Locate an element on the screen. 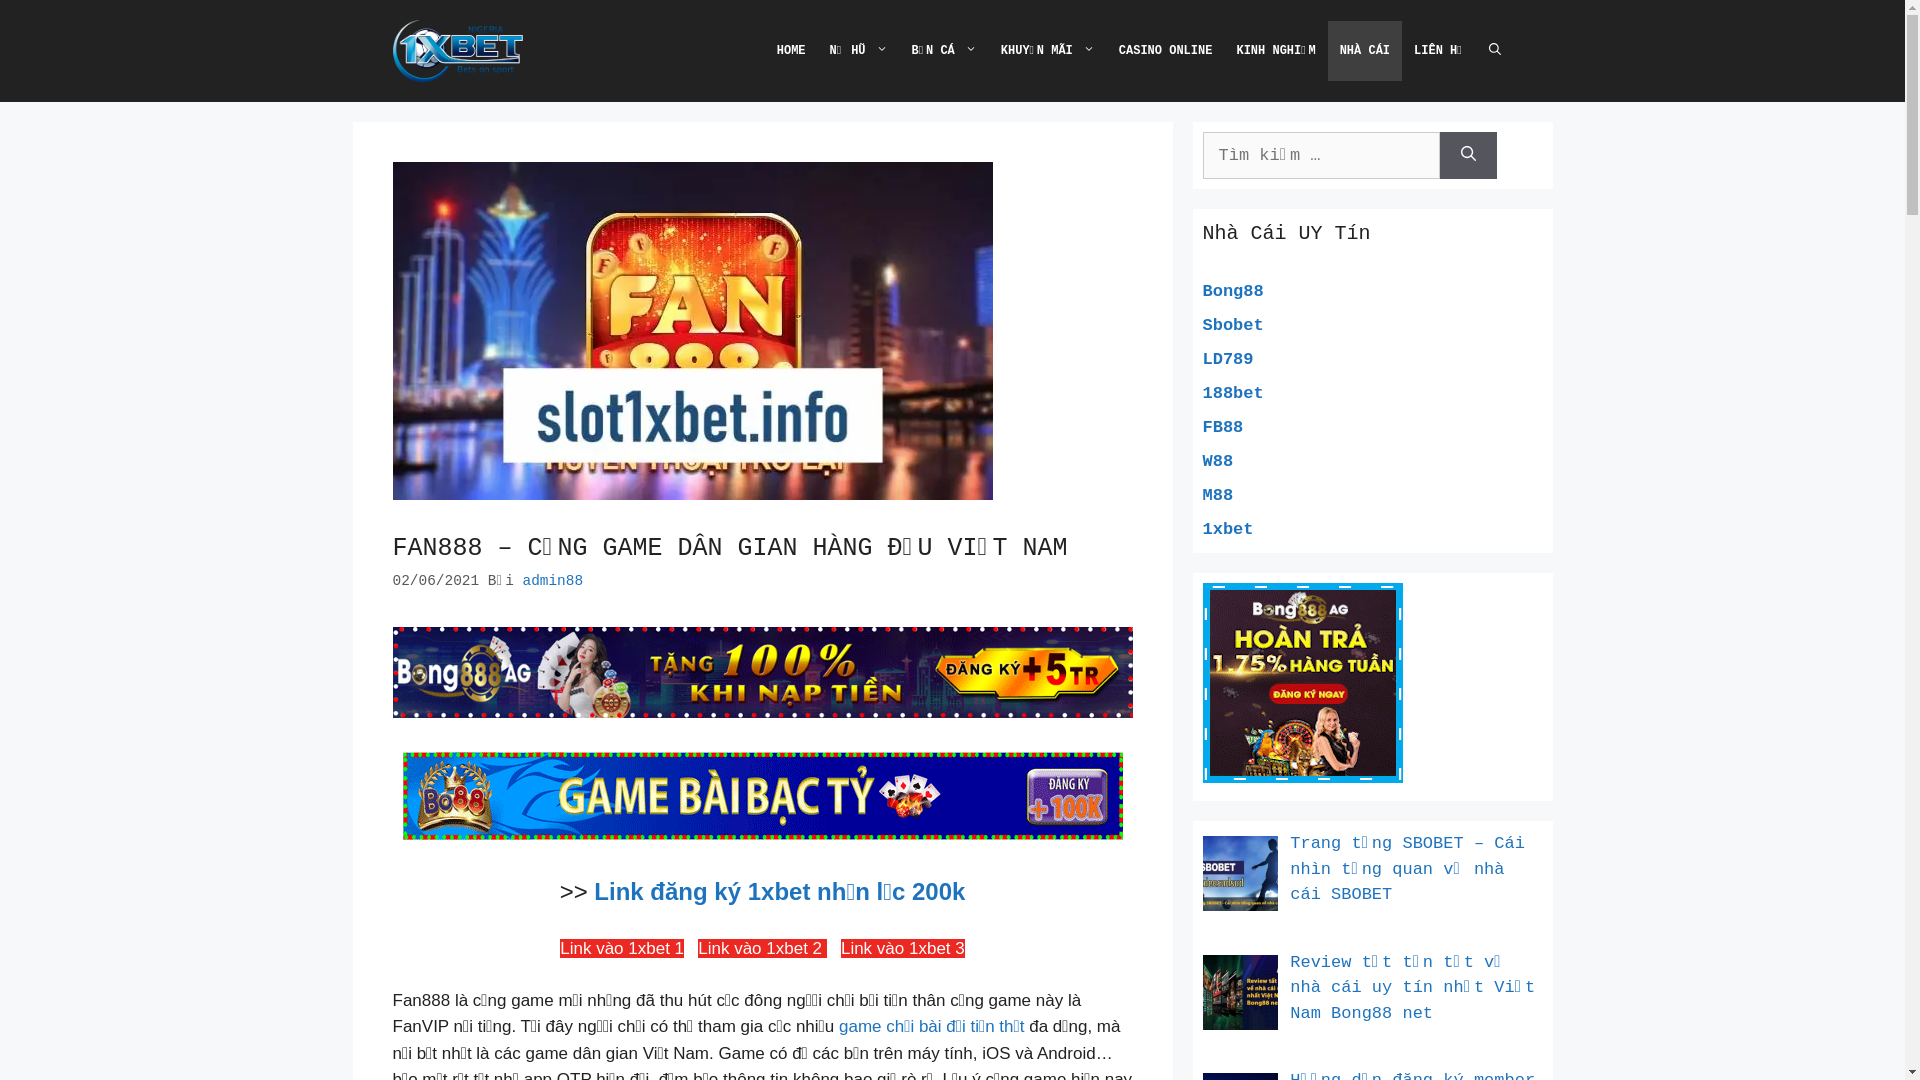  HOME is located at coordinates (792, 51).